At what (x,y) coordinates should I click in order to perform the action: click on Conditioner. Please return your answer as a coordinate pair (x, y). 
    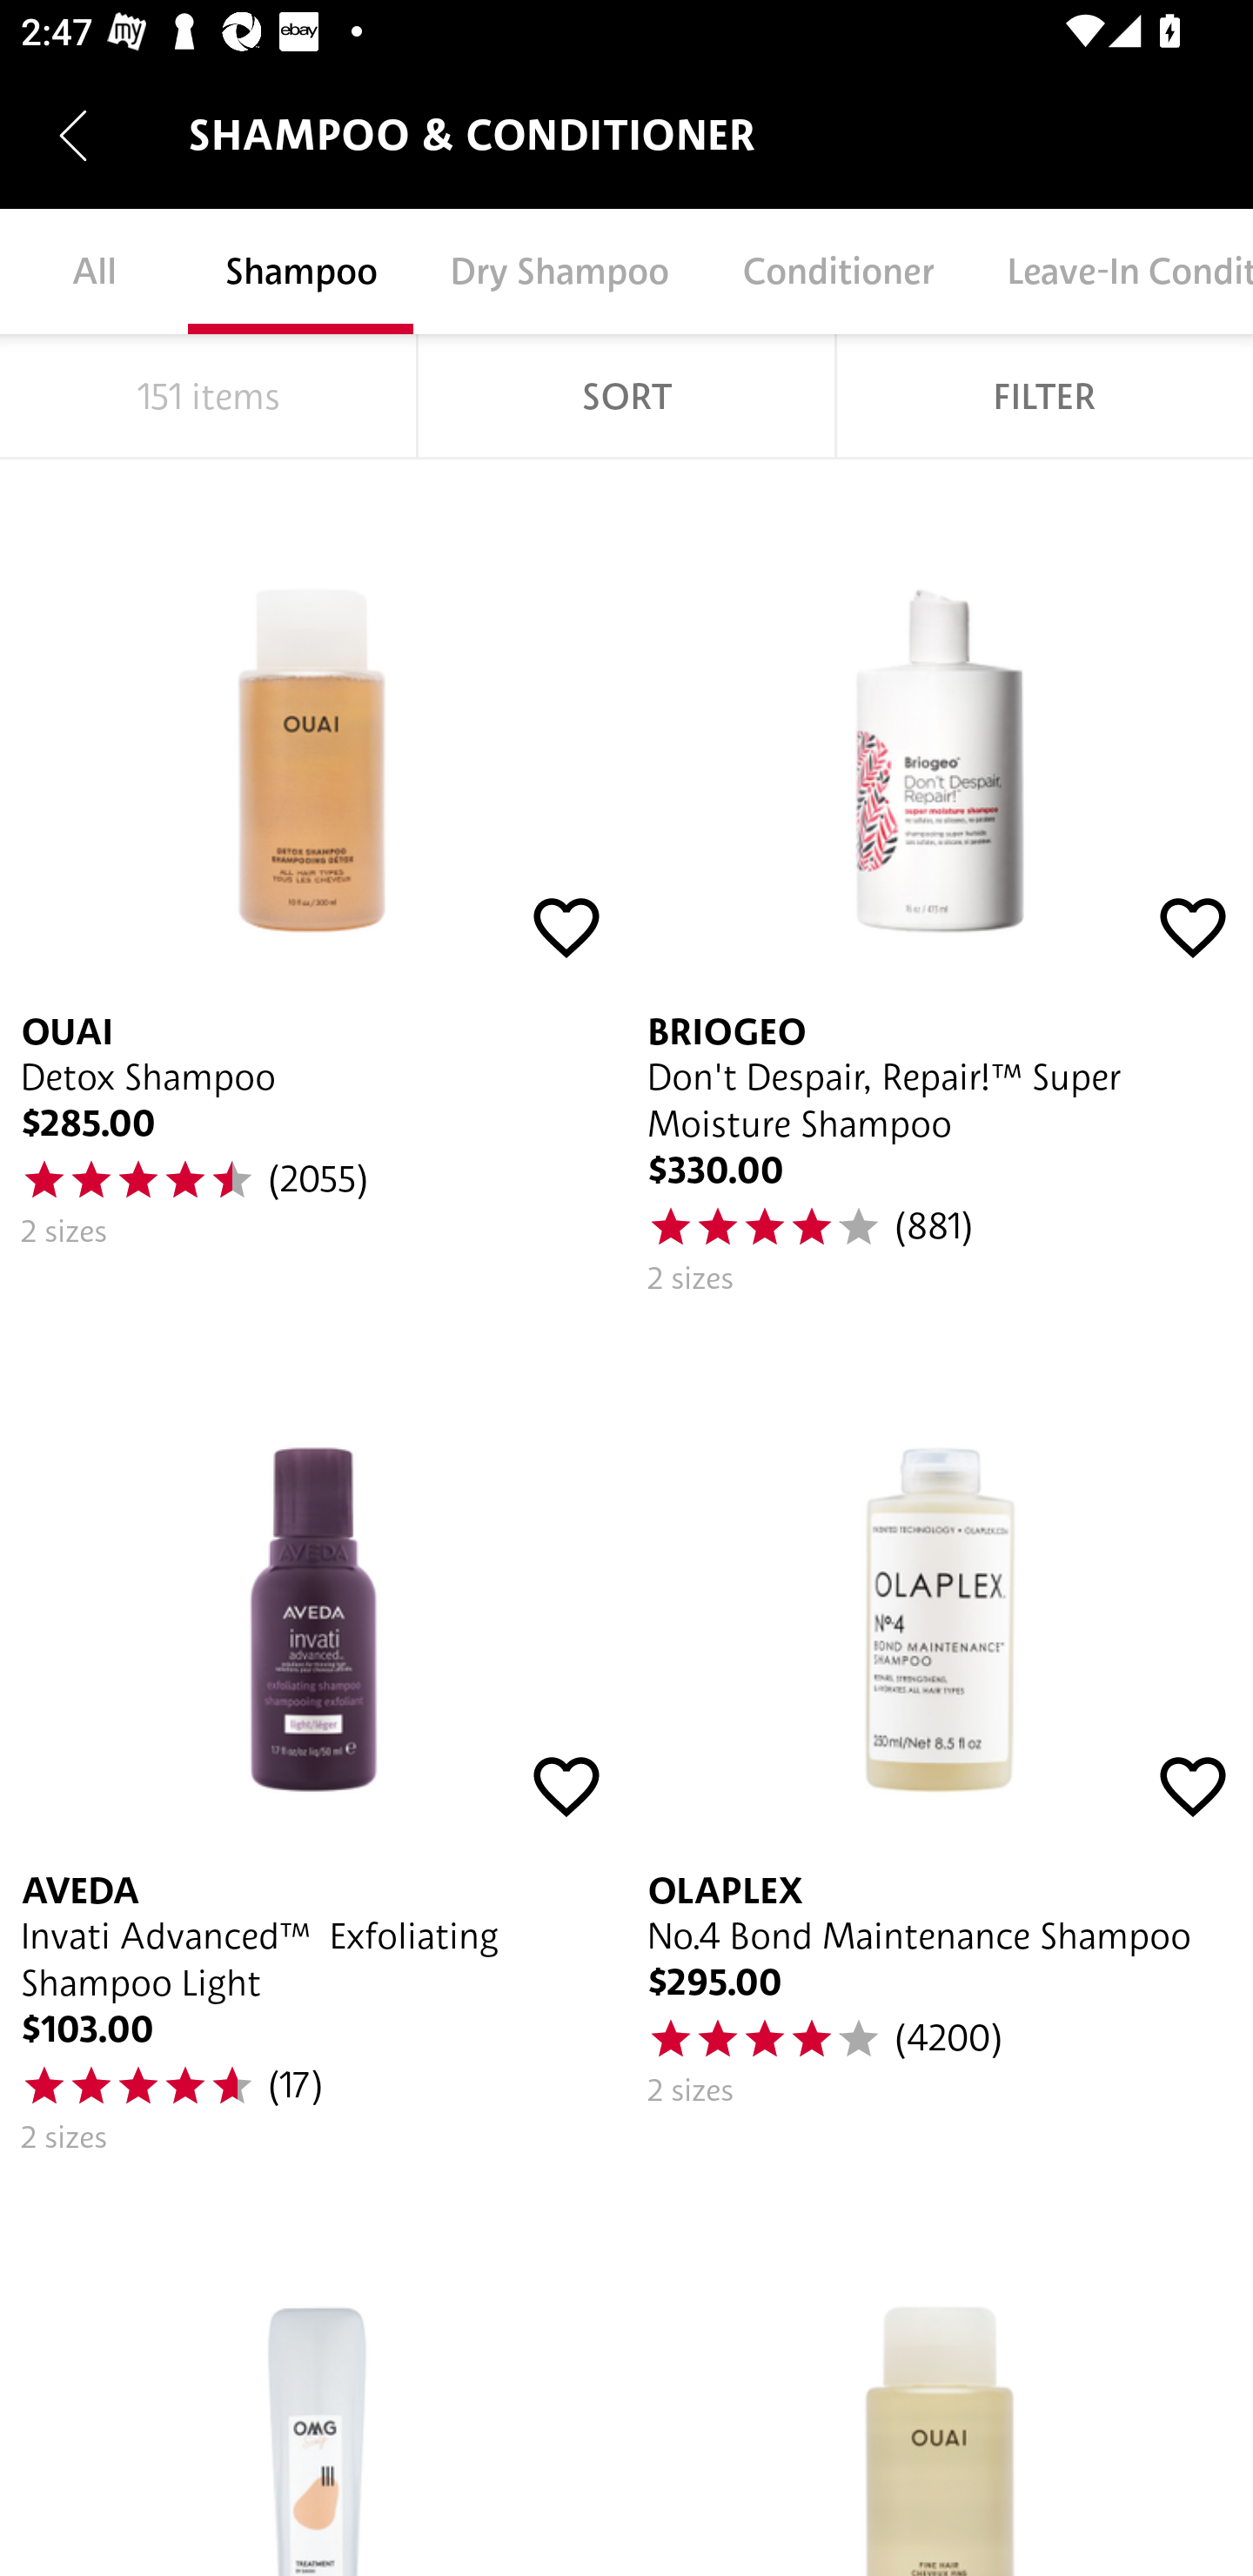
    Looking at the image, I should click on (837, 272).